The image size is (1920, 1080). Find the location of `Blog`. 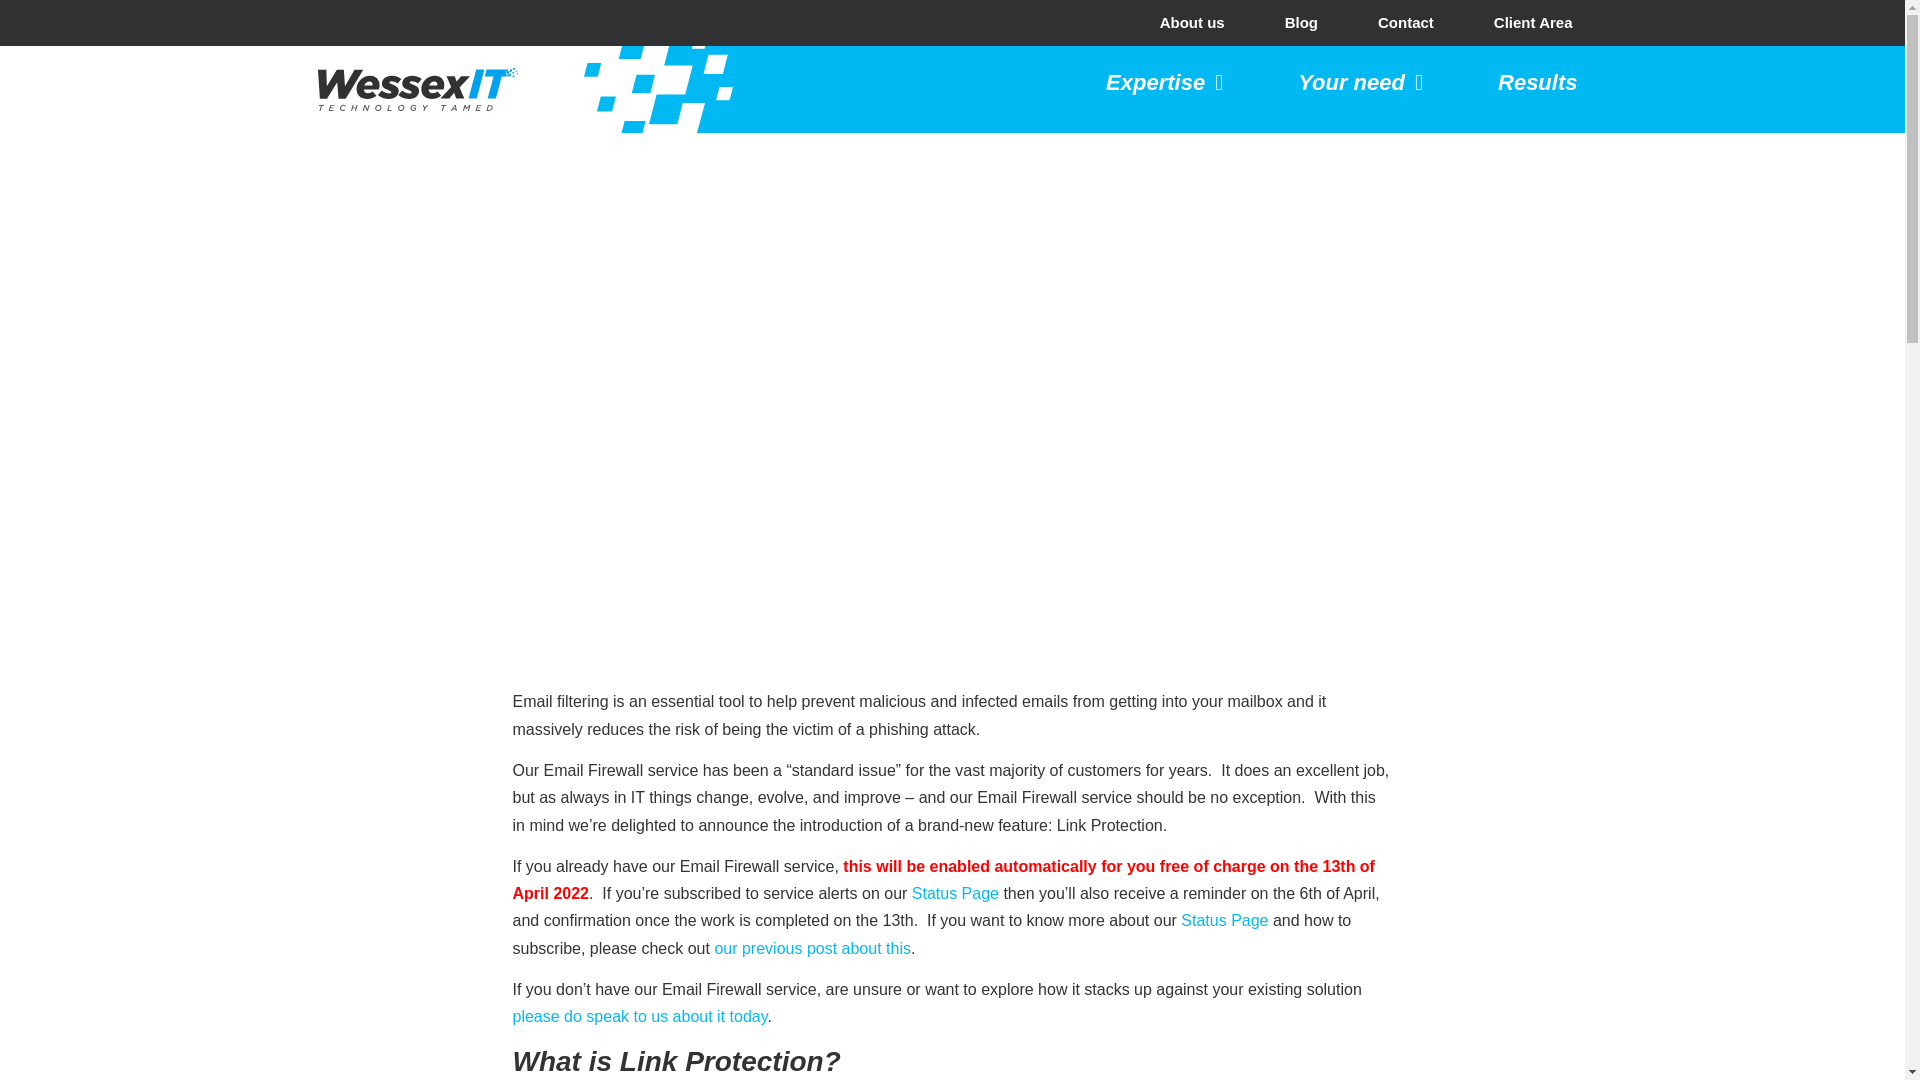

Blog is located at coordinates (1301, 23).